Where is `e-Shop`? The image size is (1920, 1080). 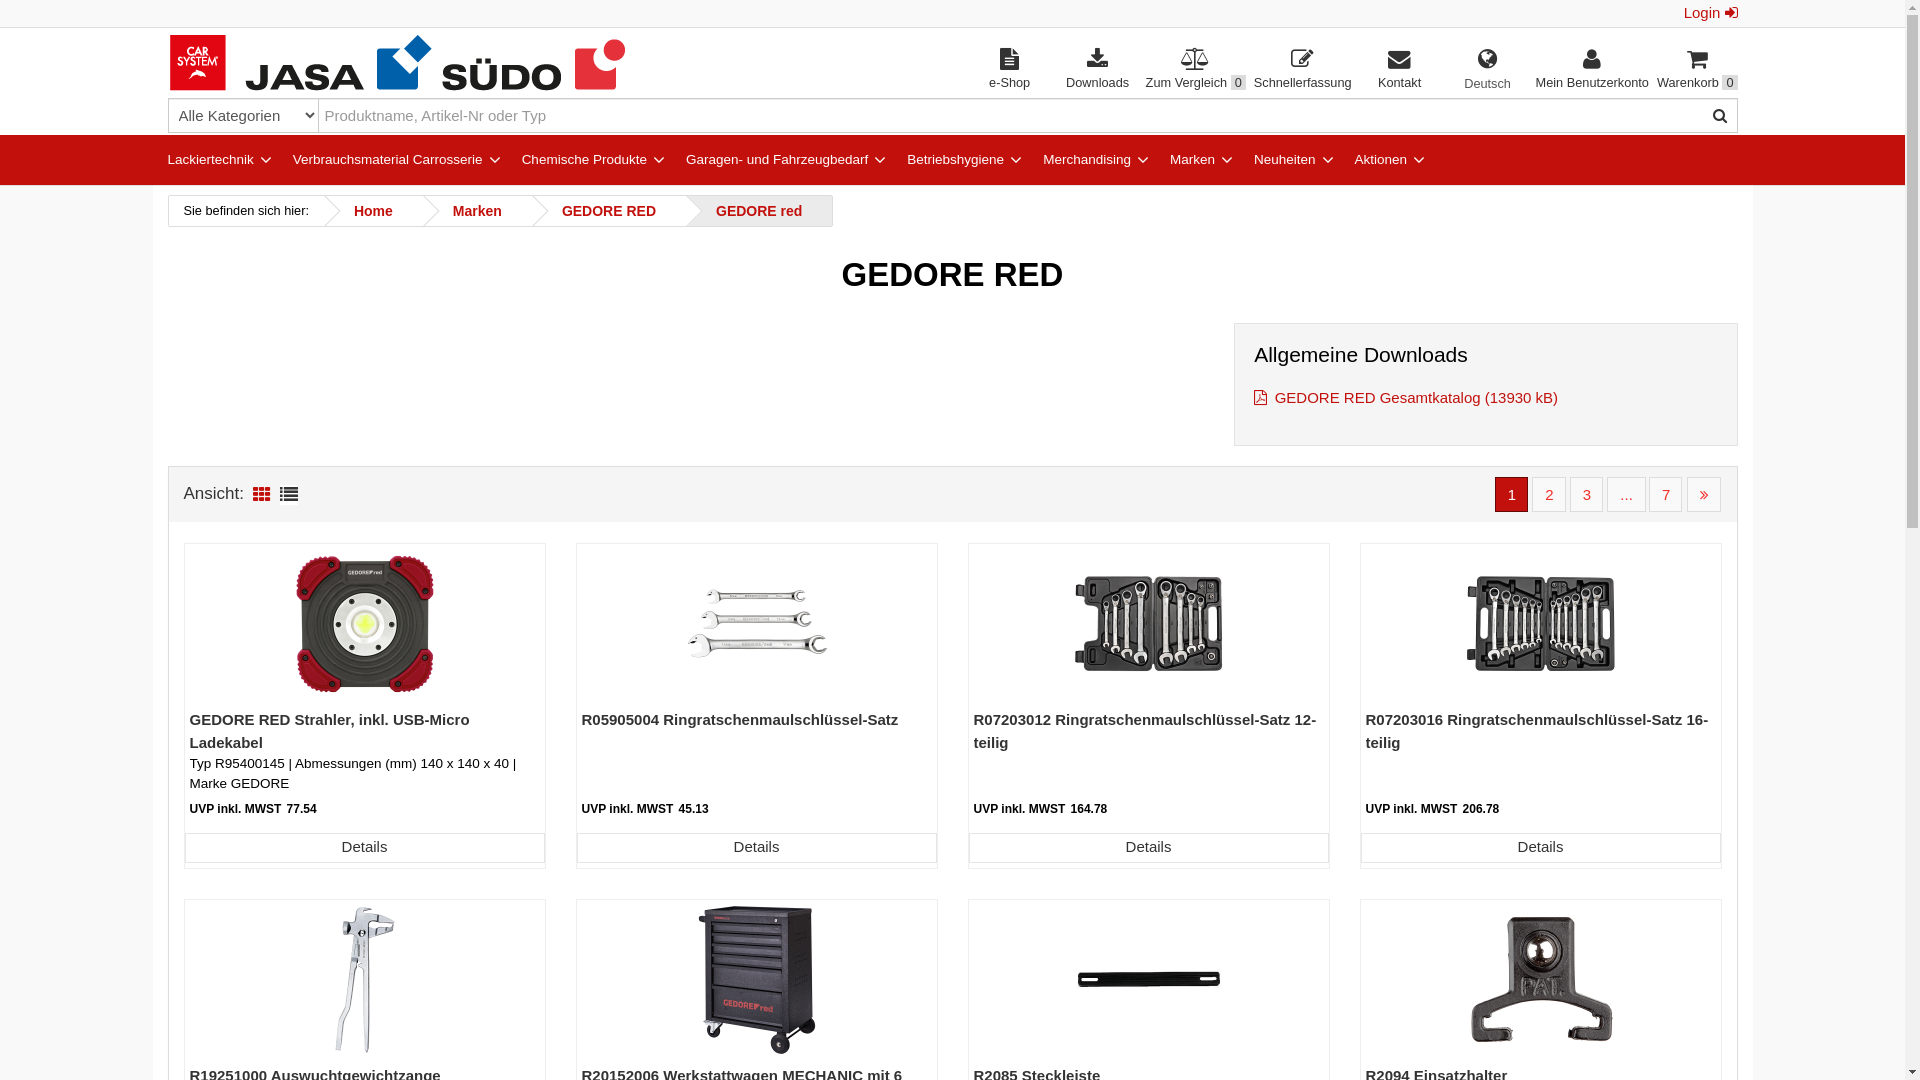
e-Shop is located at coordinates (1010, 71).